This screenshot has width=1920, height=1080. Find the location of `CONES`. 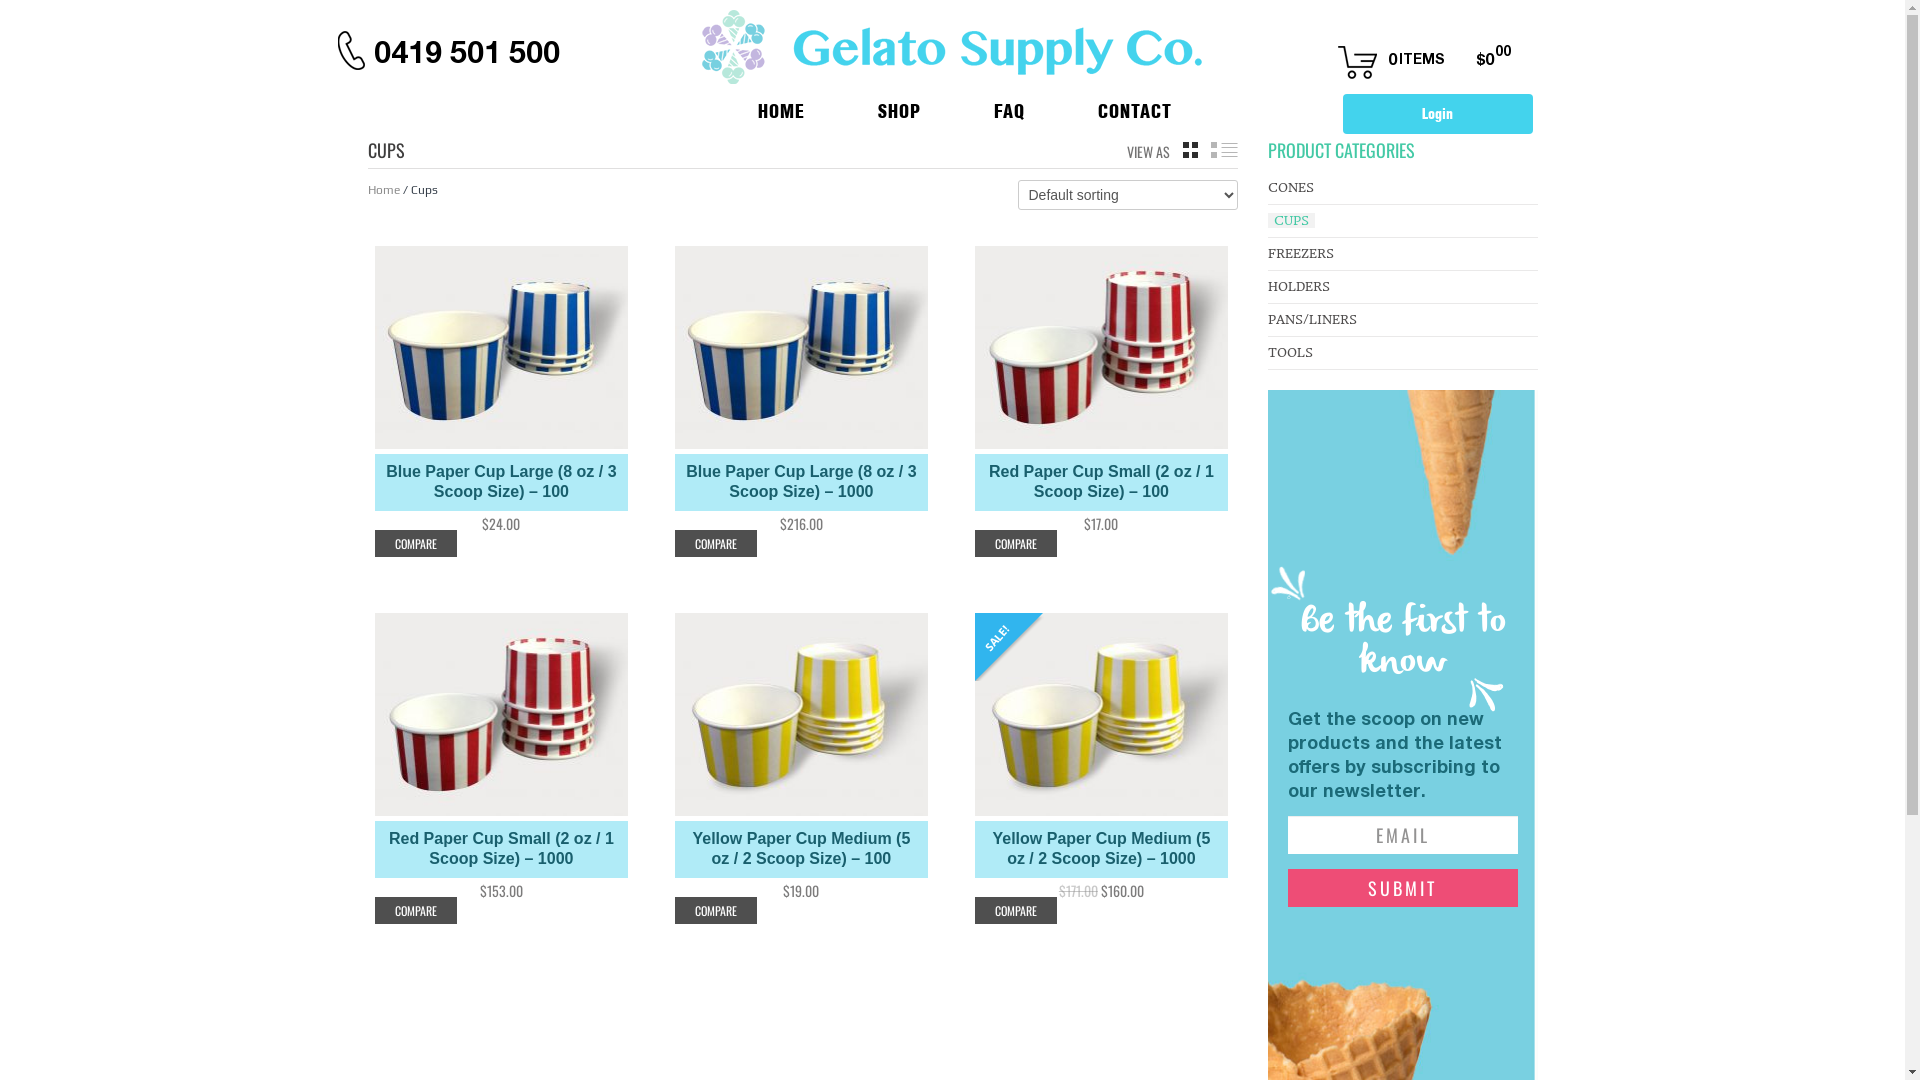

CONES is located at coordinates (1291, 188).